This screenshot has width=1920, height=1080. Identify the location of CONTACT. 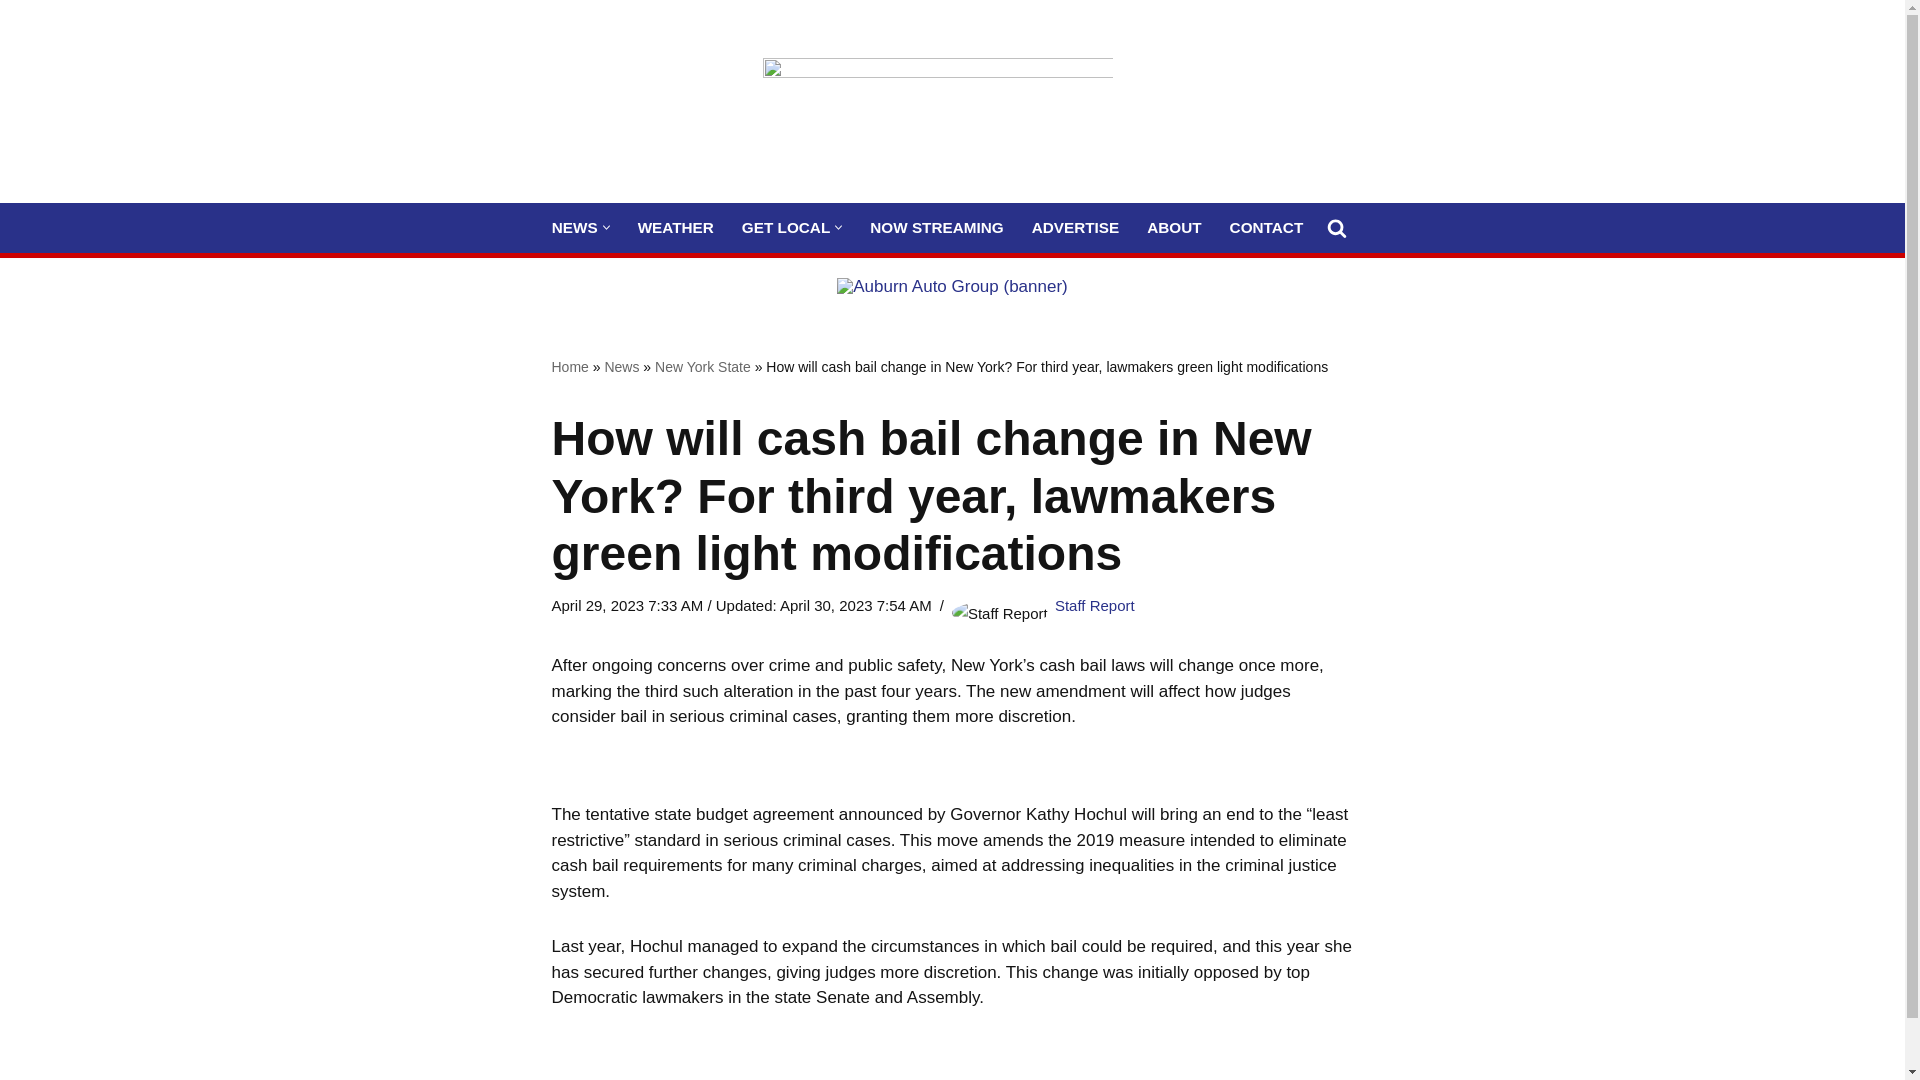
(1266, 226).